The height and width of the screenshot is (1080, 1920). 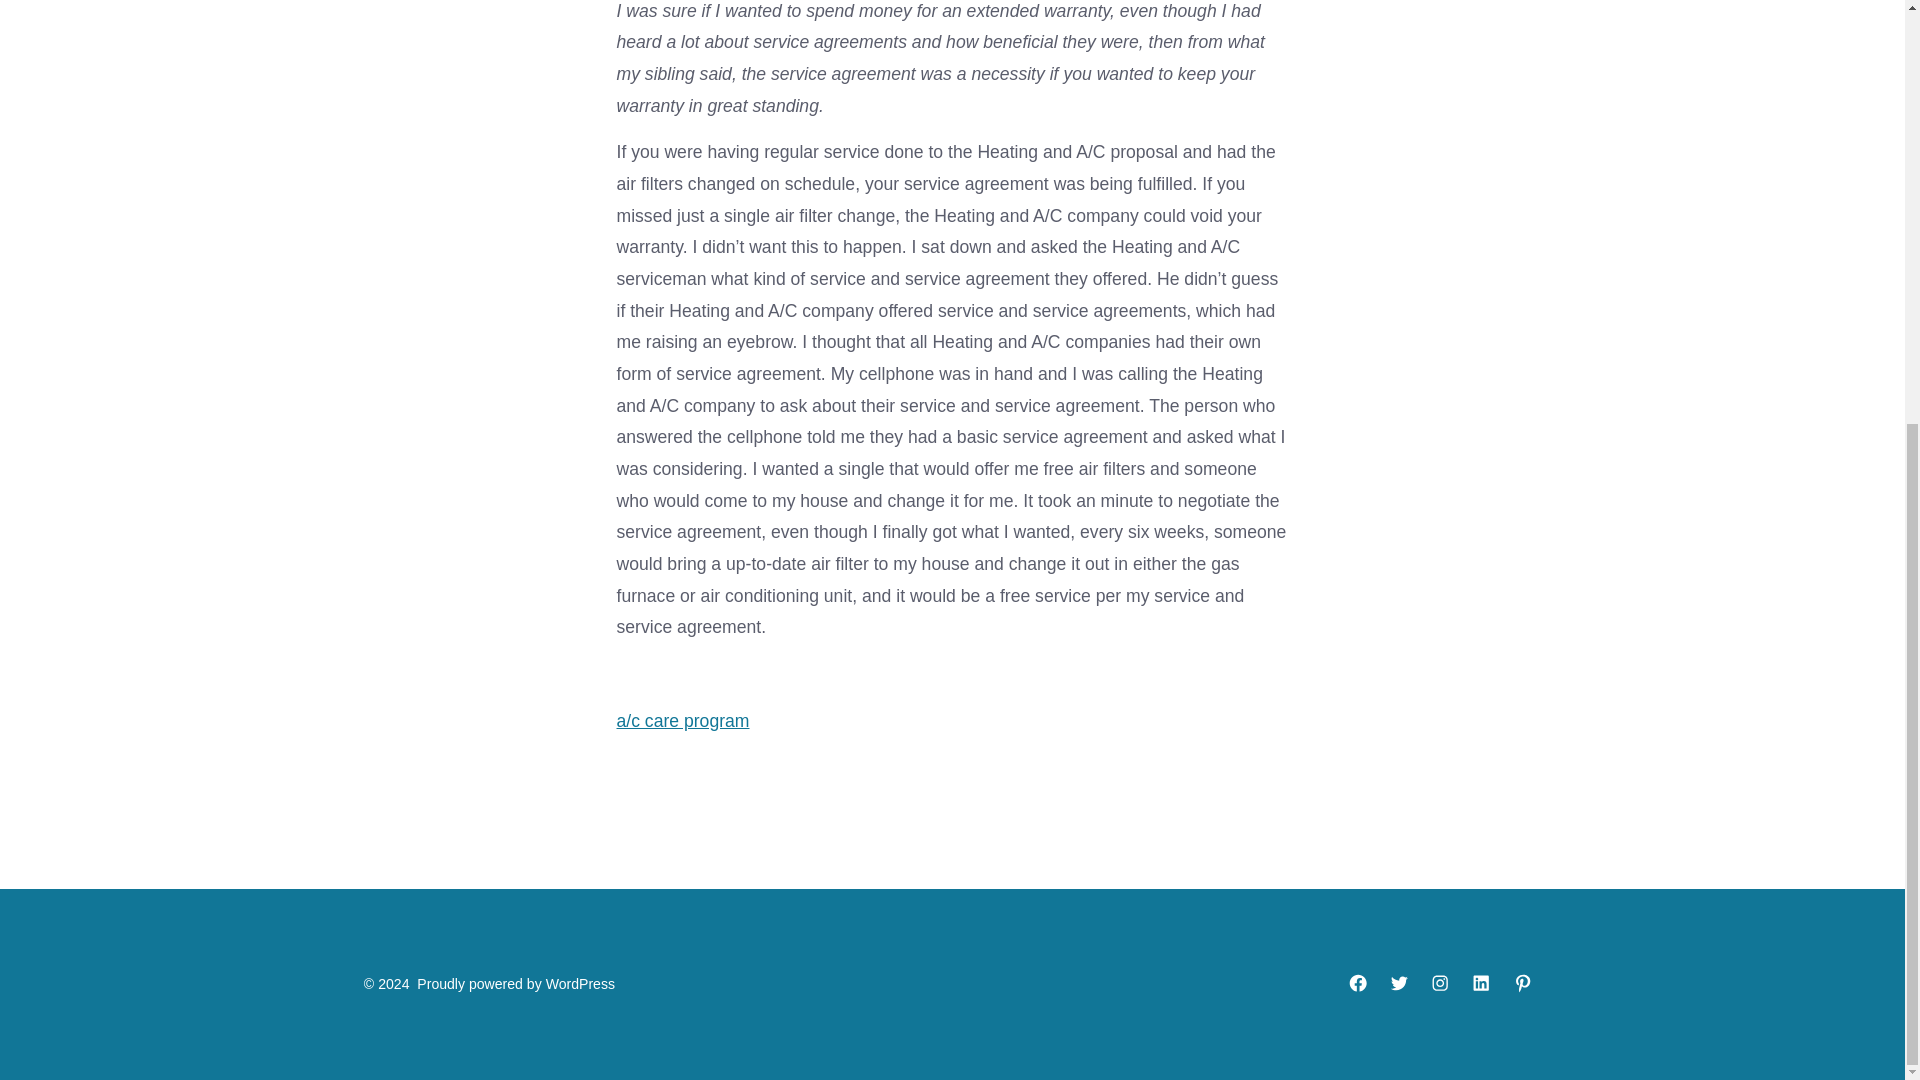 What do you see at coordinates (1440, 983) in the screenshot?
I see `Open Instagram in a new tab` at bounding box center [1440, 983].